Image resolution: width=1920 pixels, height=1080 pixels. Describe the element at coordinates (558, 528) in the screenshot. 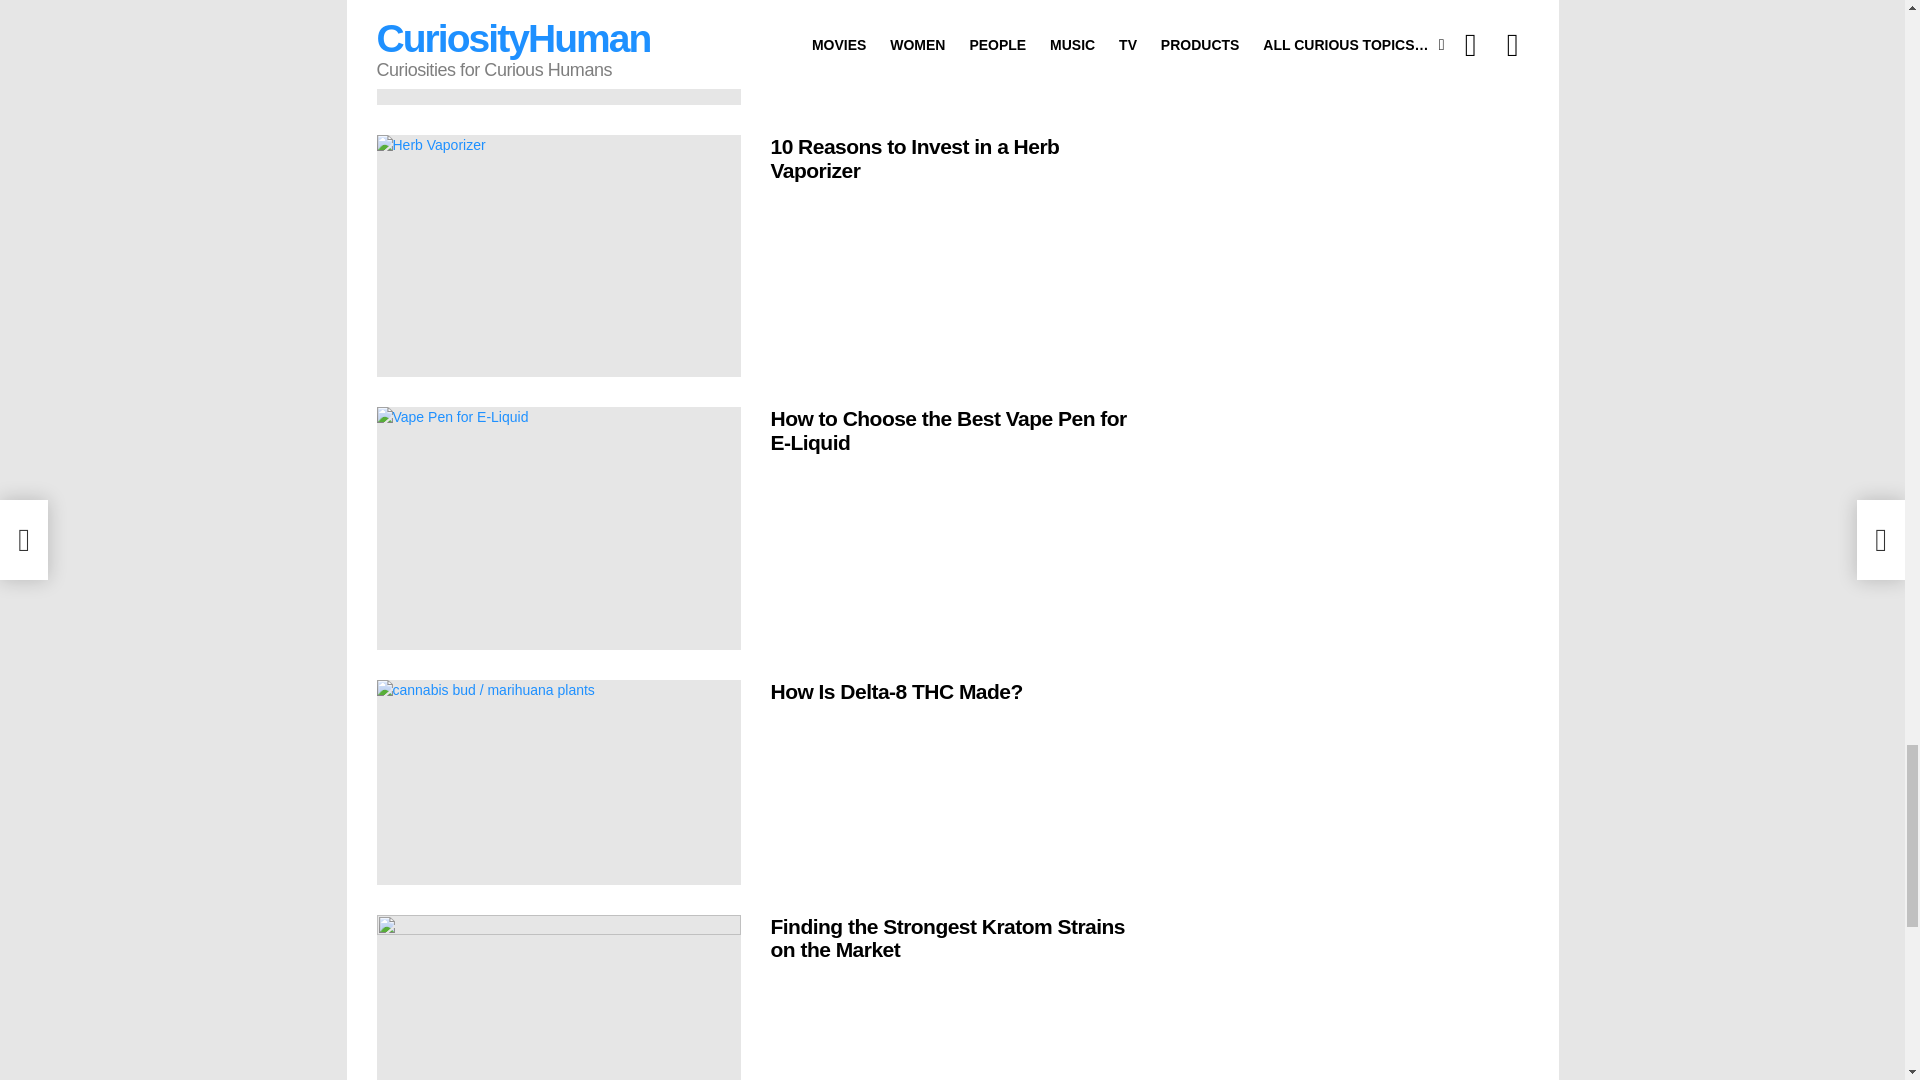

I see `How to Choose the Best Vape Pen for E-Liquid` at that location.